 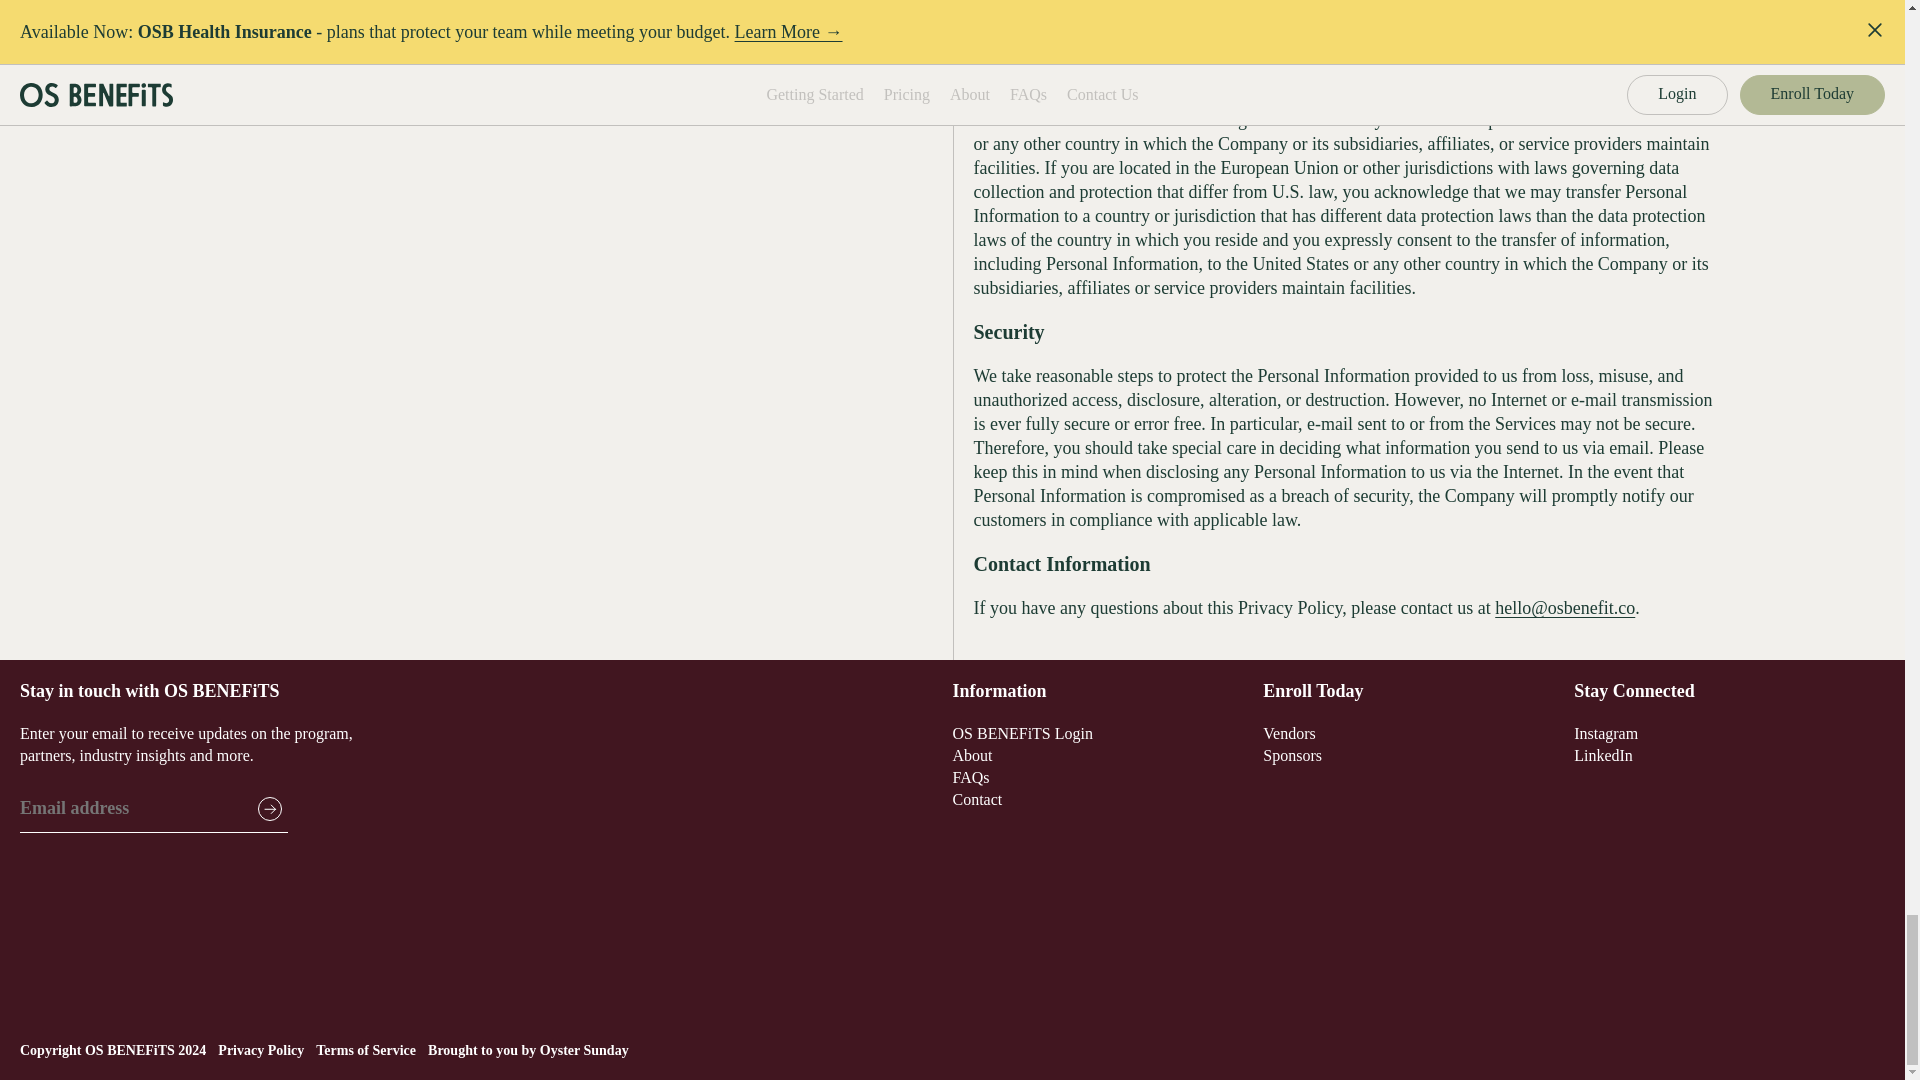 What do you see at coordinates (1606, 732) in the screenshot?
I see `Instagram` at bounding box center [1606, 732].